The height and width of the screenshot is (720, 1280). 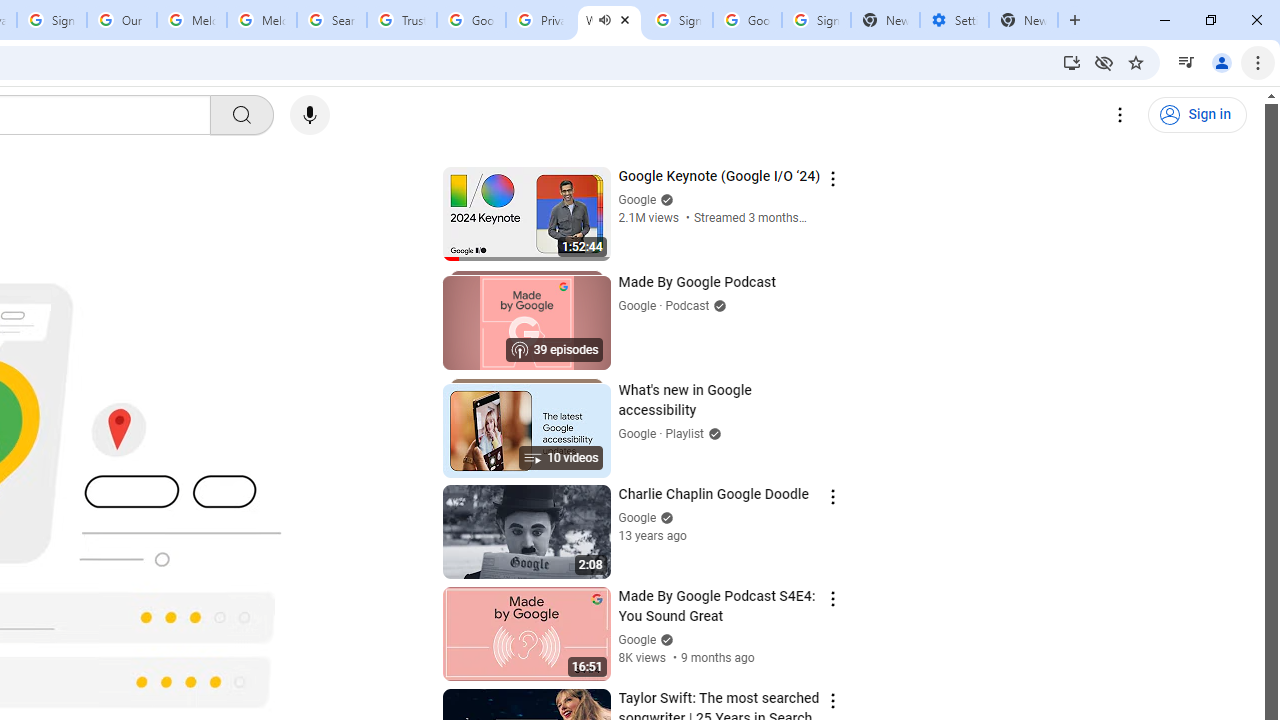 I want to click on Sign in - Google Accounts, so click(x=678, y=20).